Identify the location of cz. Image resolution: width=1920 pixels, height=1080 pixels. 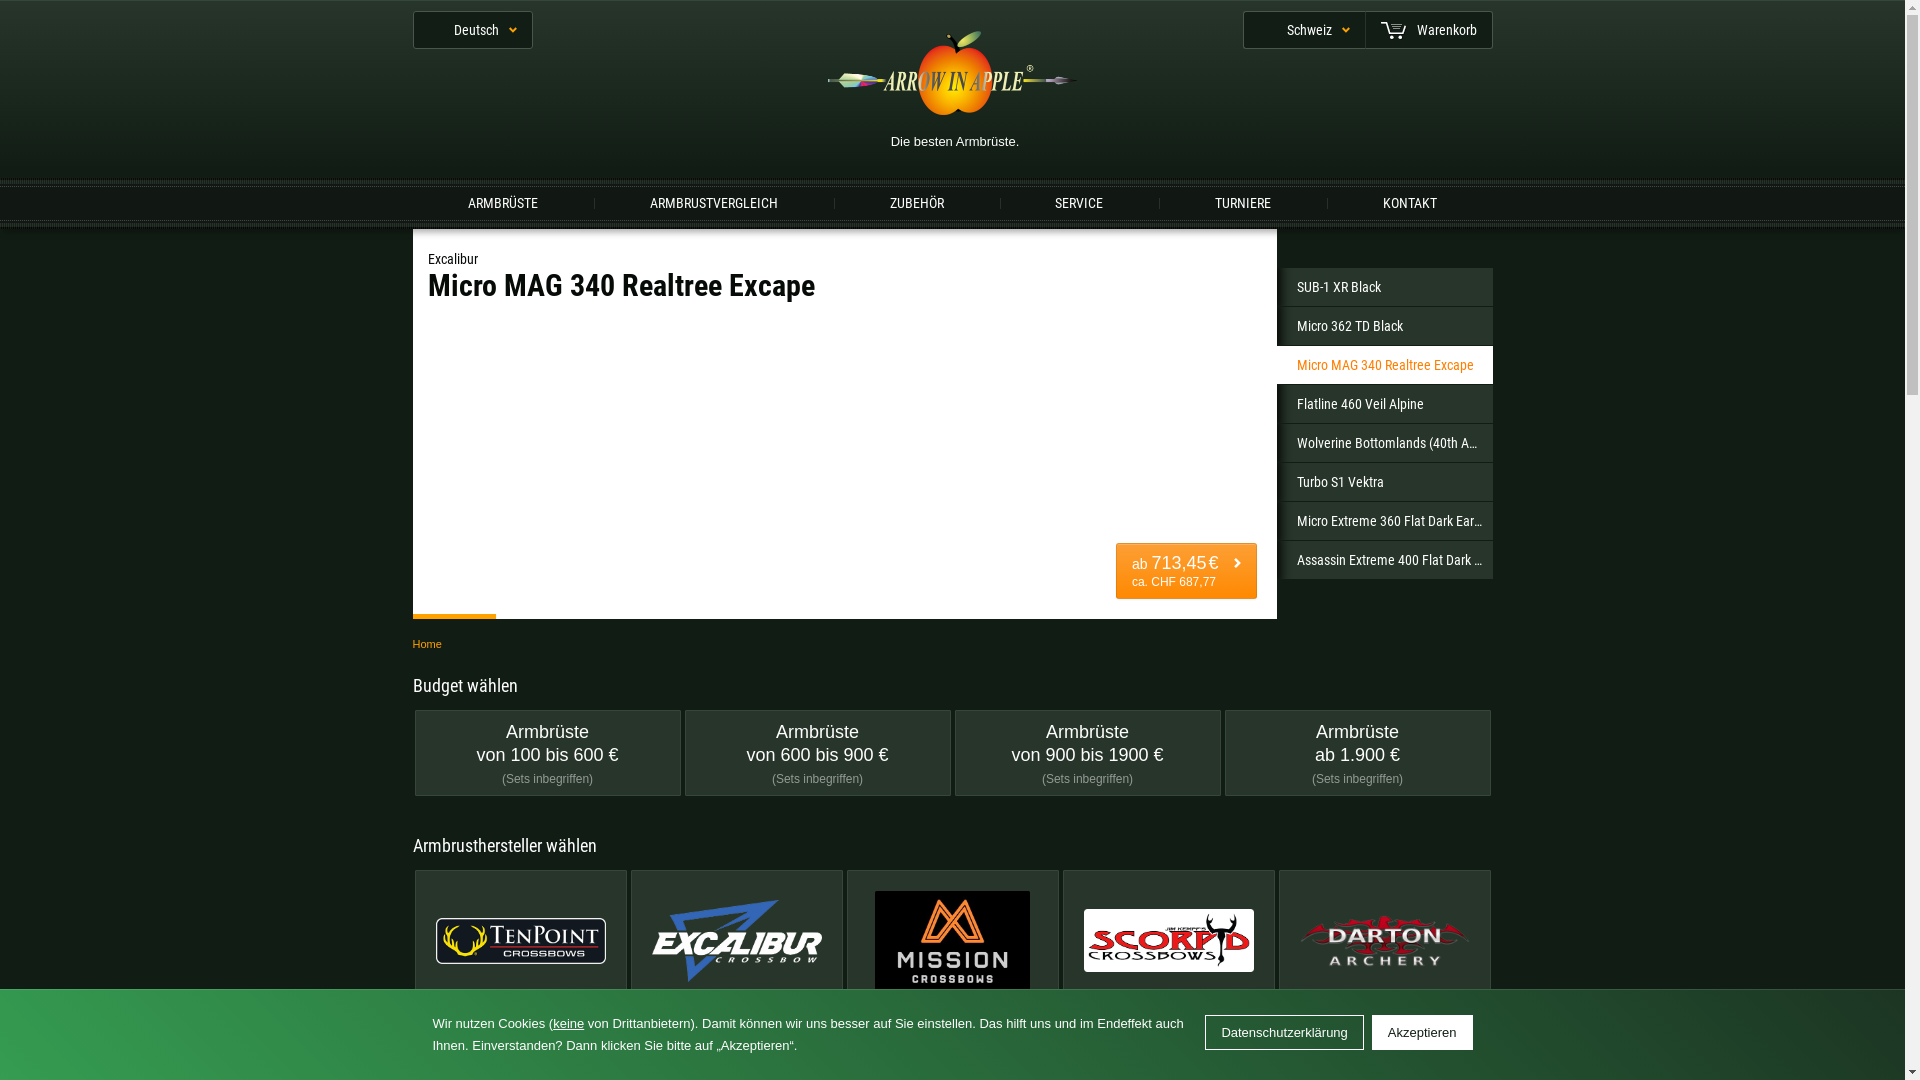
(1403, 402).